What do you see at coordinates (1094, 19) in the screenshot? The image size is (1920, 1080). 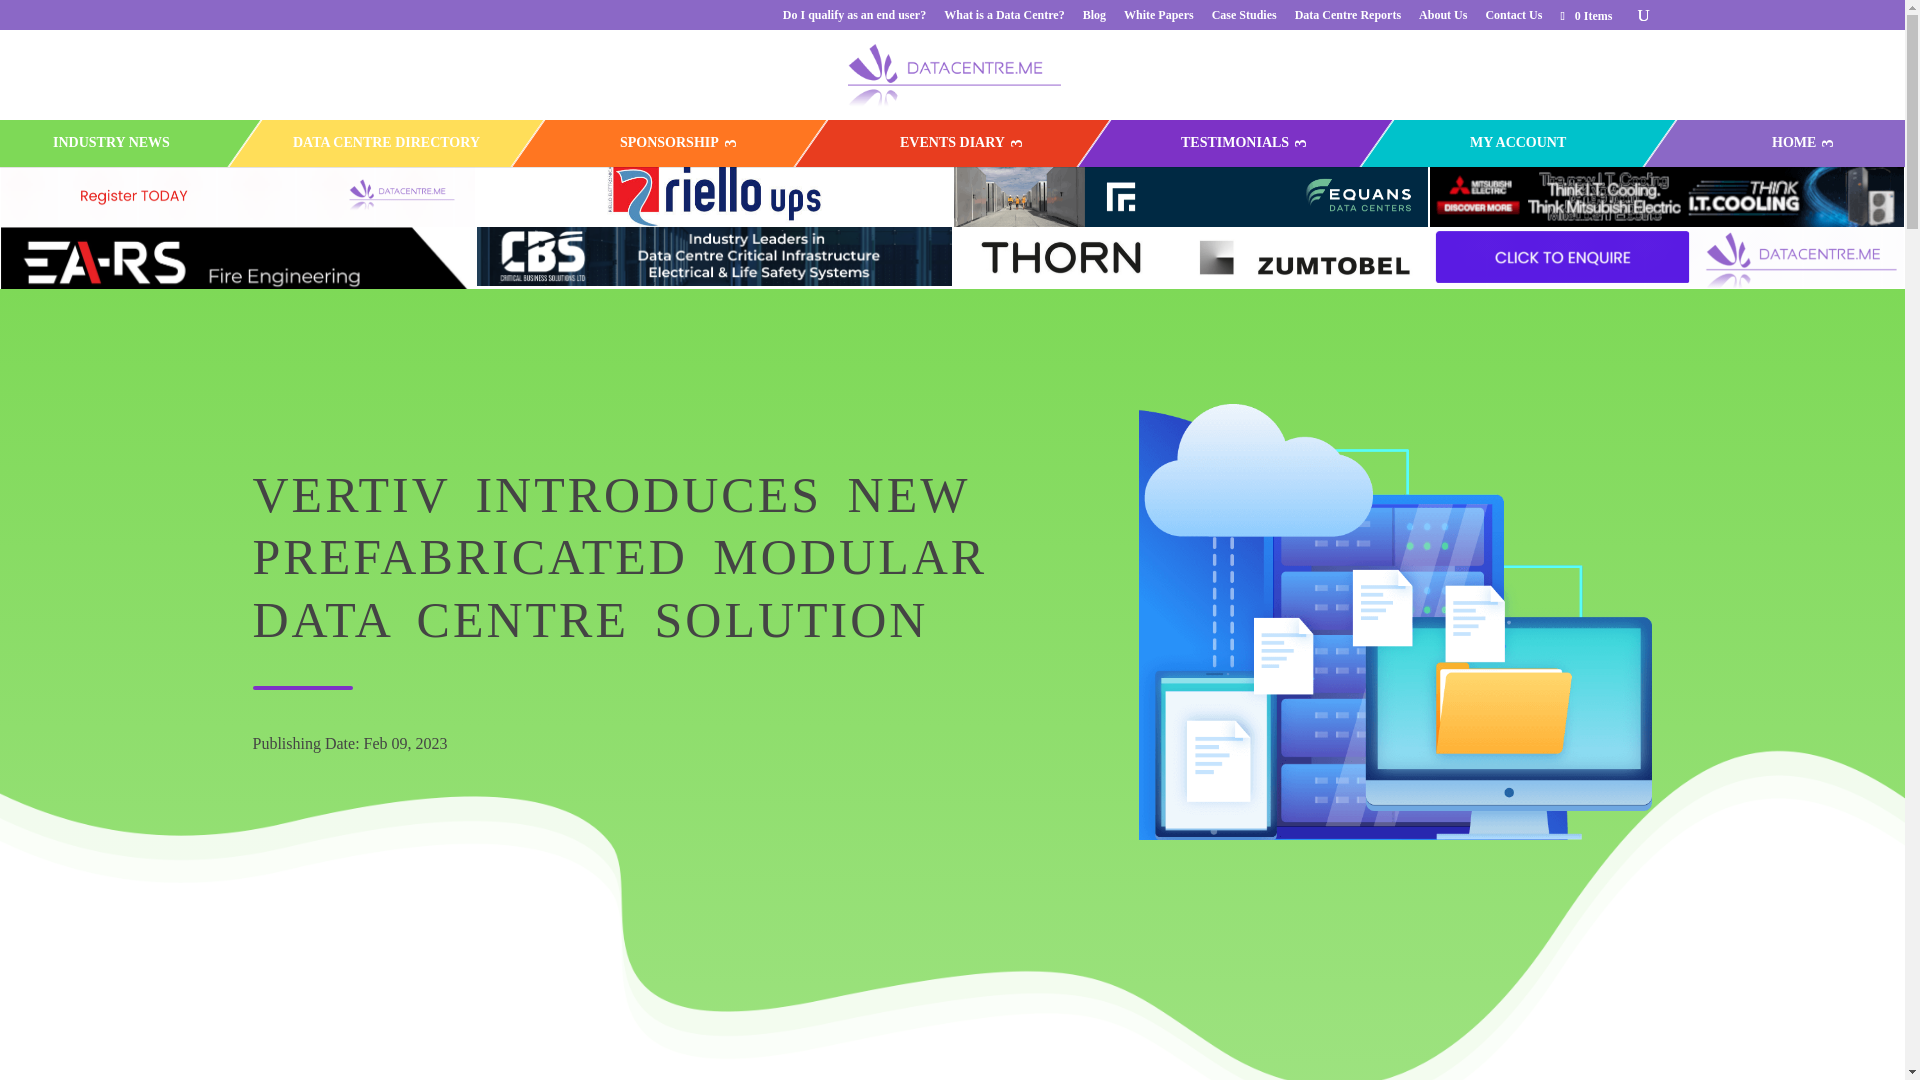 I see `Blog` at bounding box center [1094, 19].